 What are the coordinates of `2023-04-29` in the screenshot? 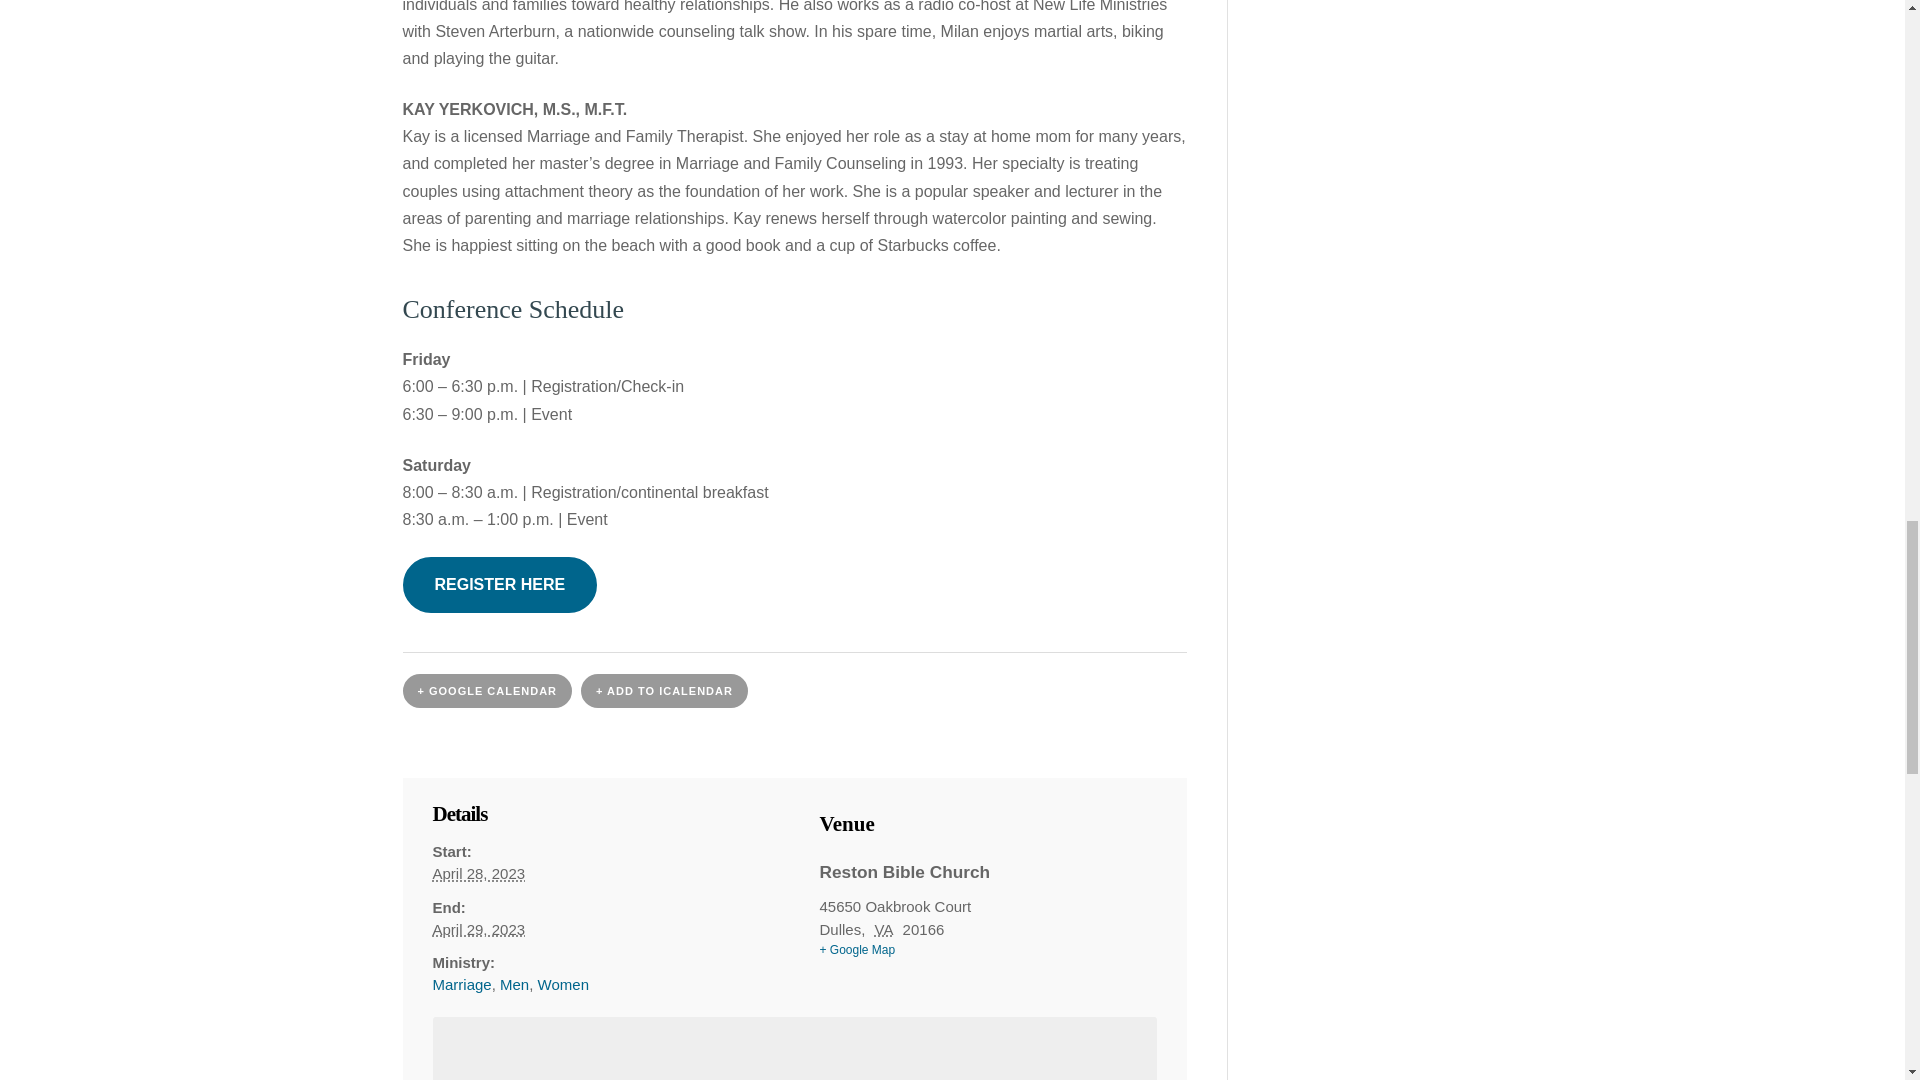 It's located at (478, 930).